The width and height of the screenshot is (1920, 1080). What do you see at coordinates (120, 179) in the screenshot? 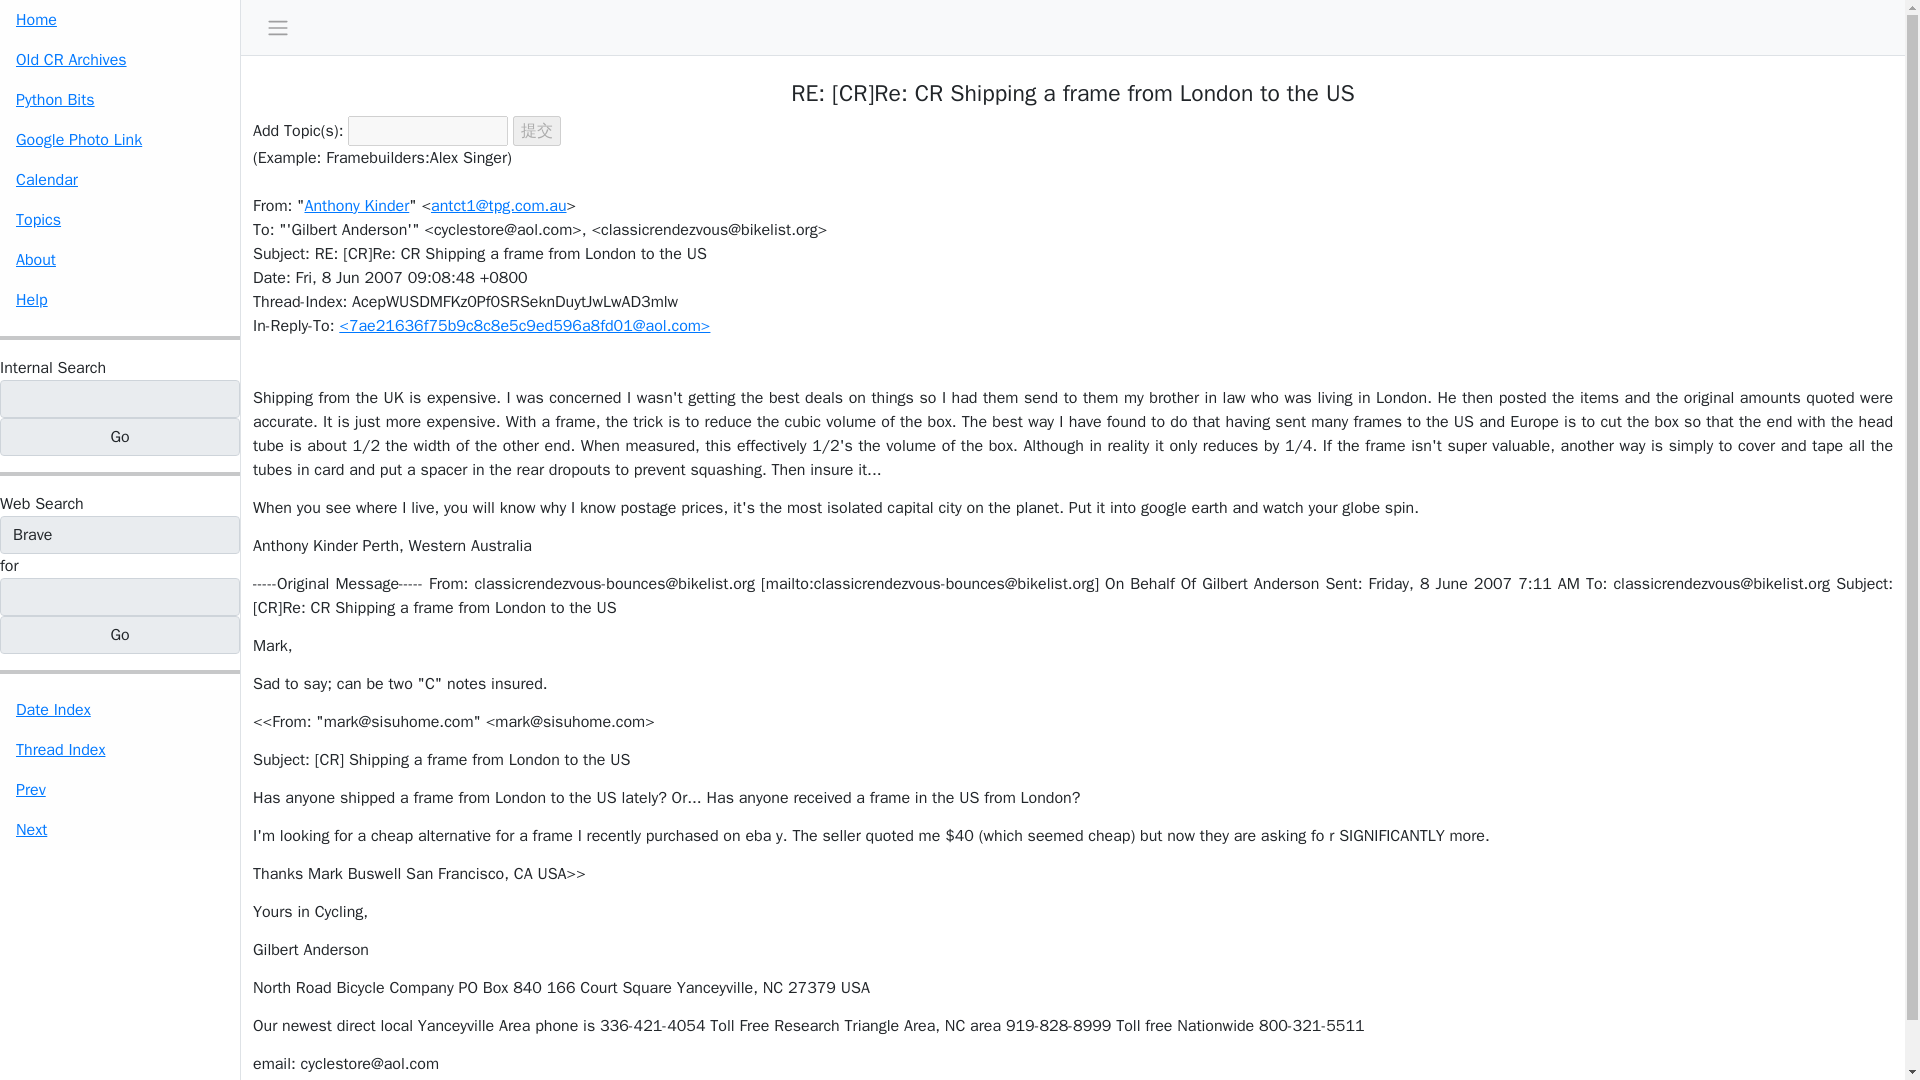
I see `Calendar` at bounding box center [120, 179].